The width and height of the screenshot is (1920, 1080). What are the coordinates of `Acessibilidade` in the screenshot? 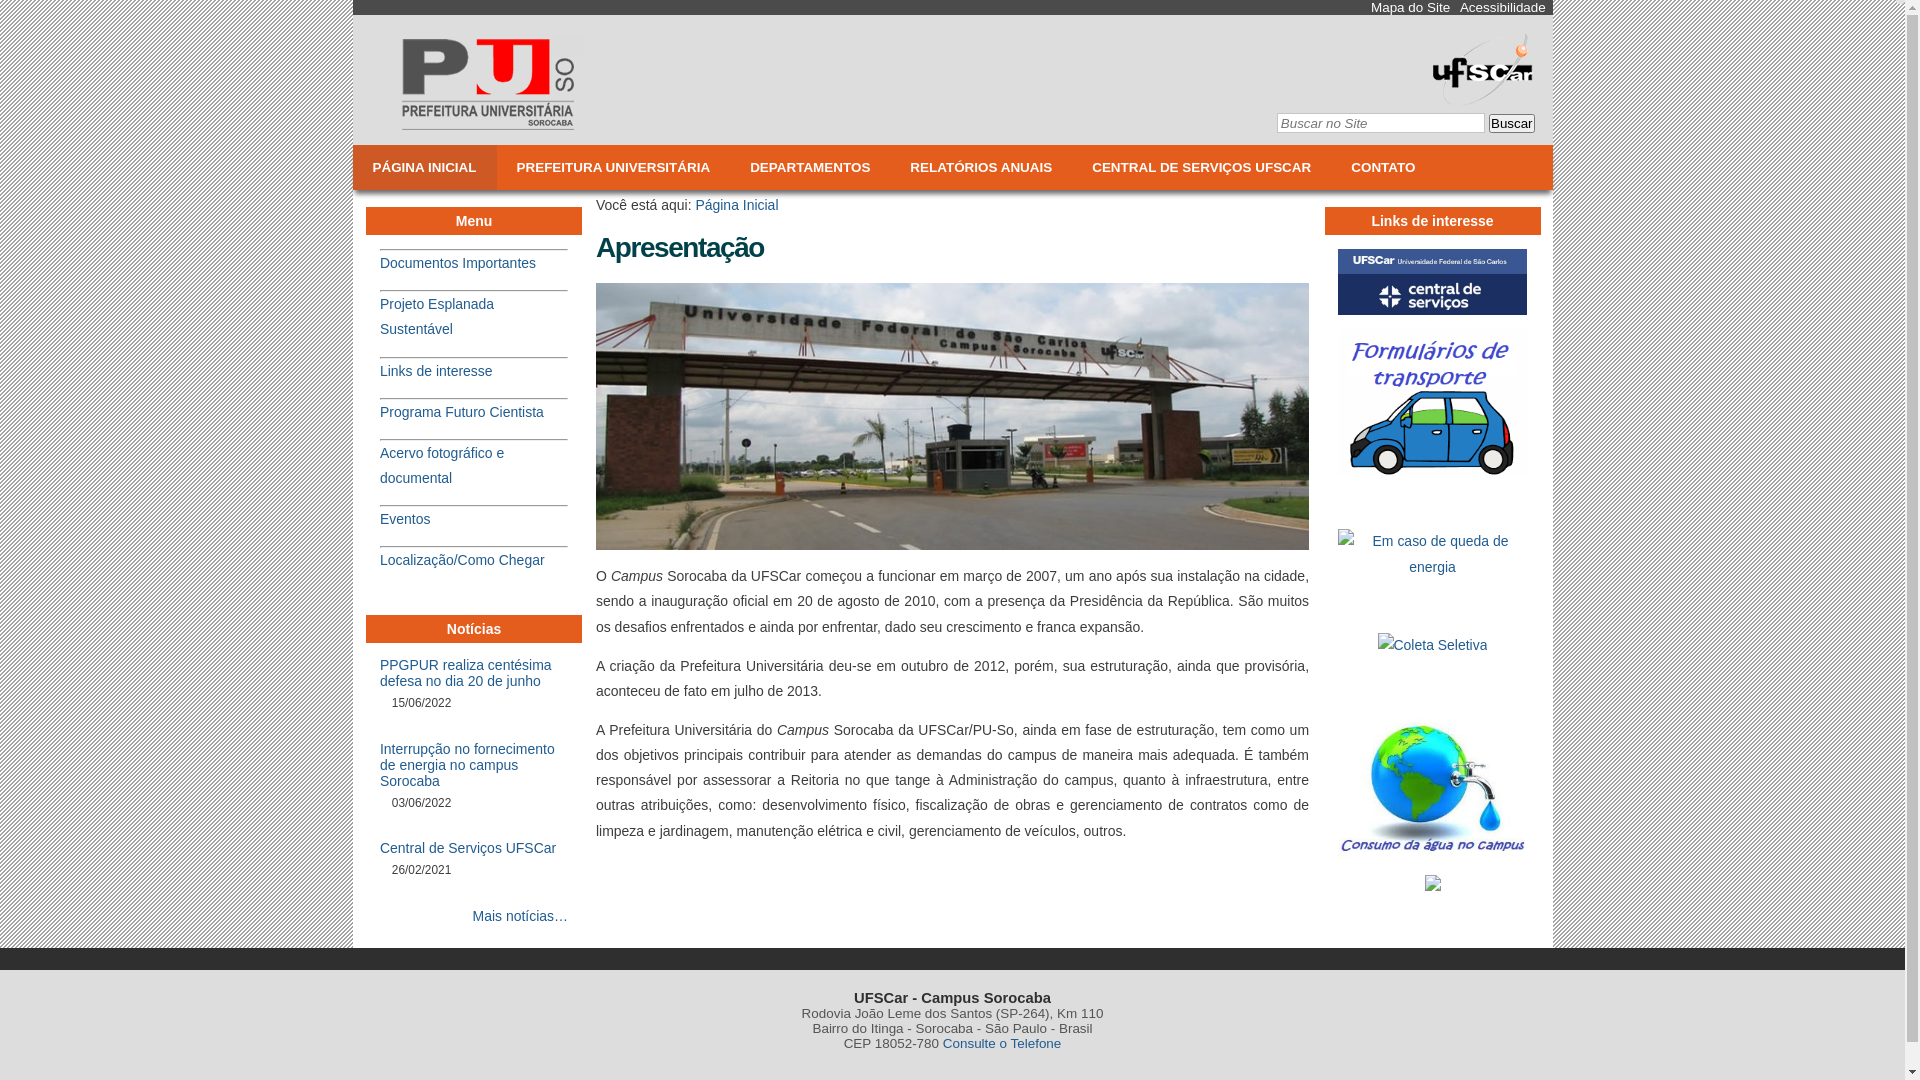 It's located at (1503, 8).